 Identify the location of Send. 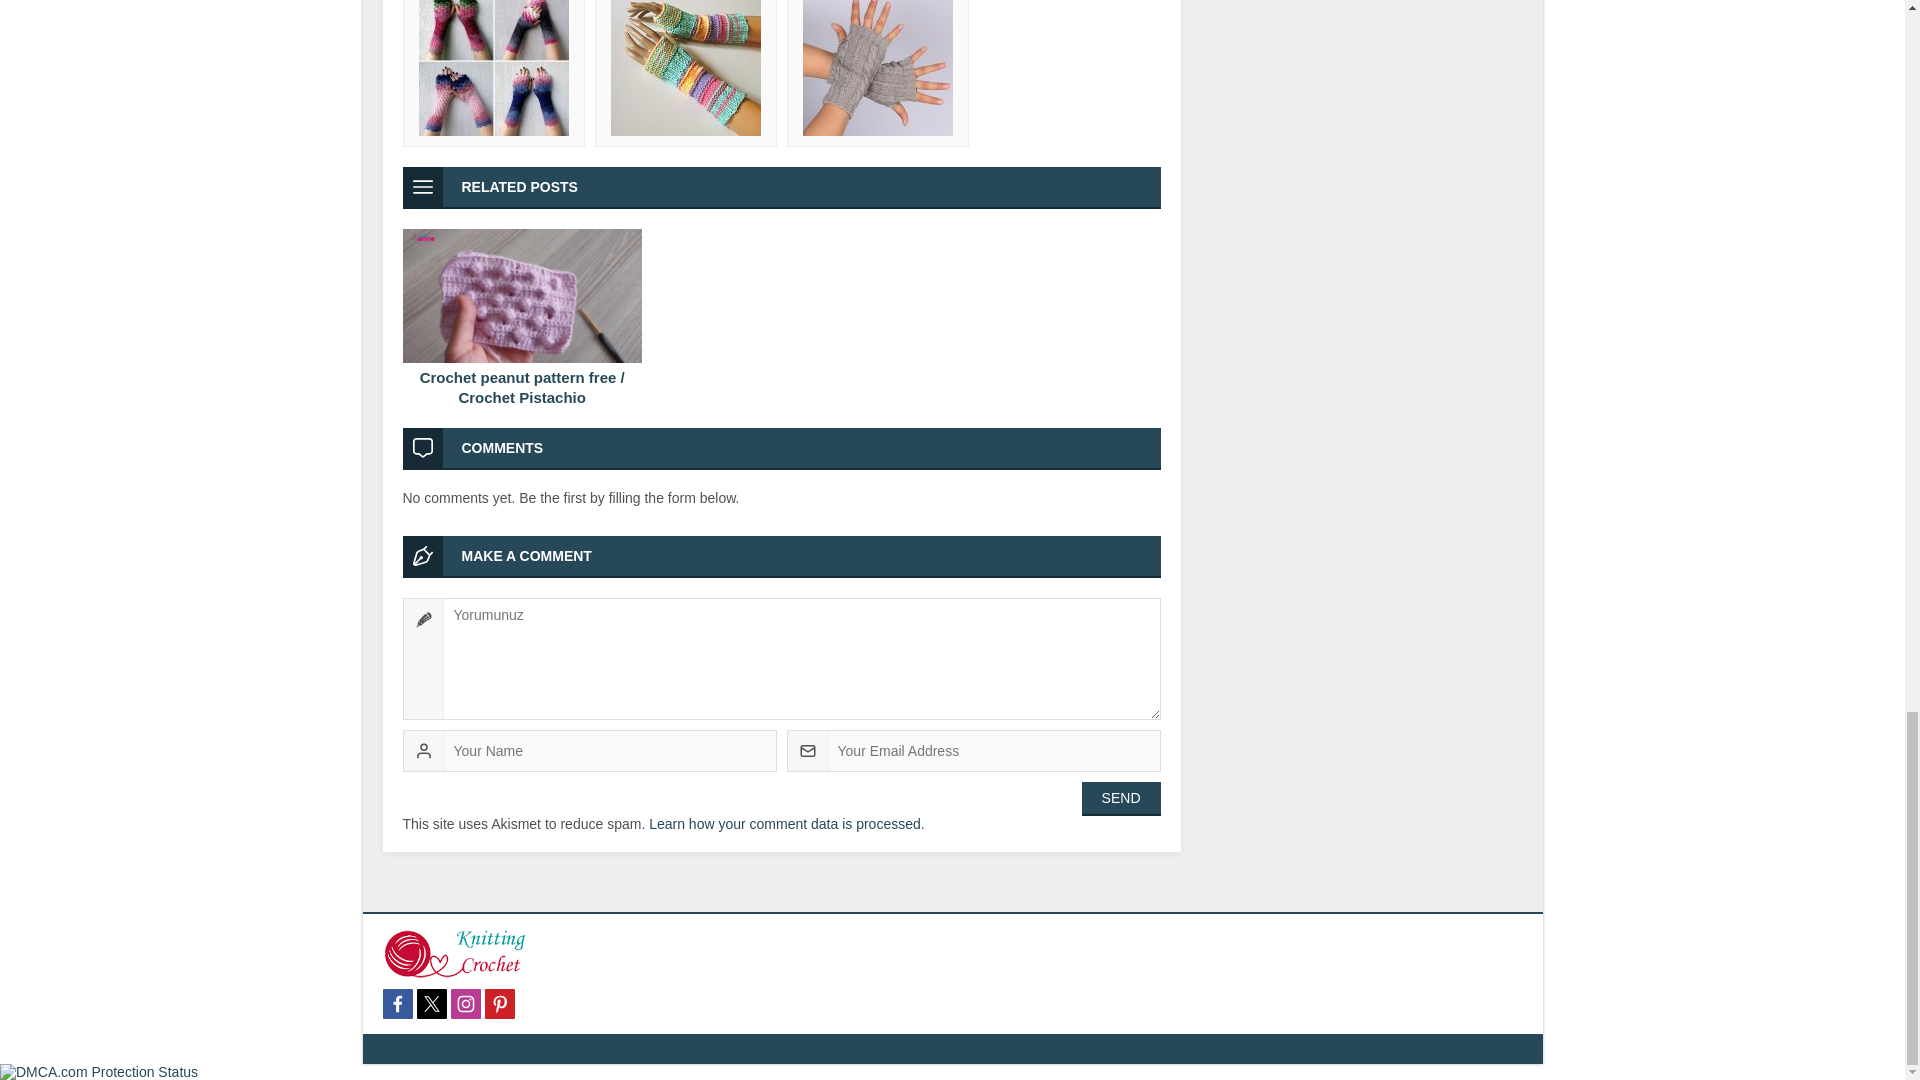
(1122, 798).